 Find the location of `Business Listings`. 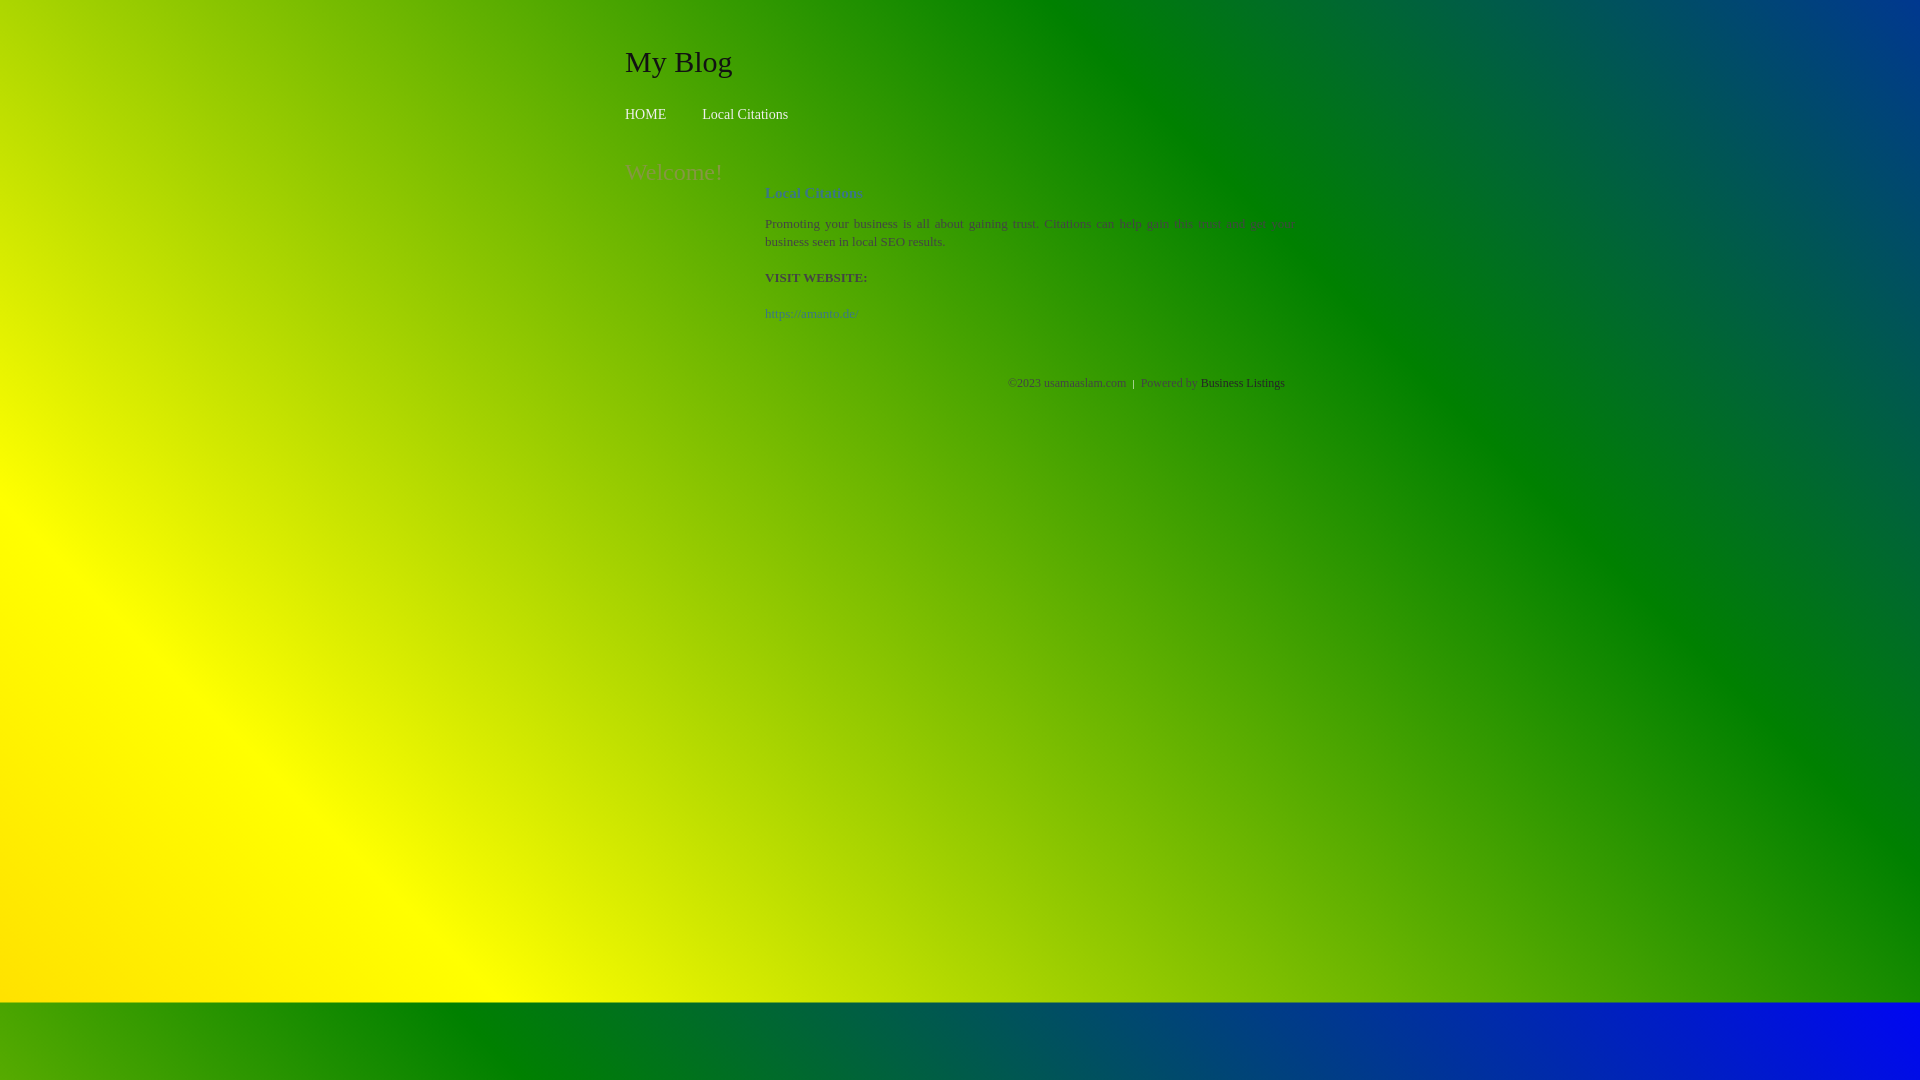

Business Listings is located at coordinates (1243, 383).